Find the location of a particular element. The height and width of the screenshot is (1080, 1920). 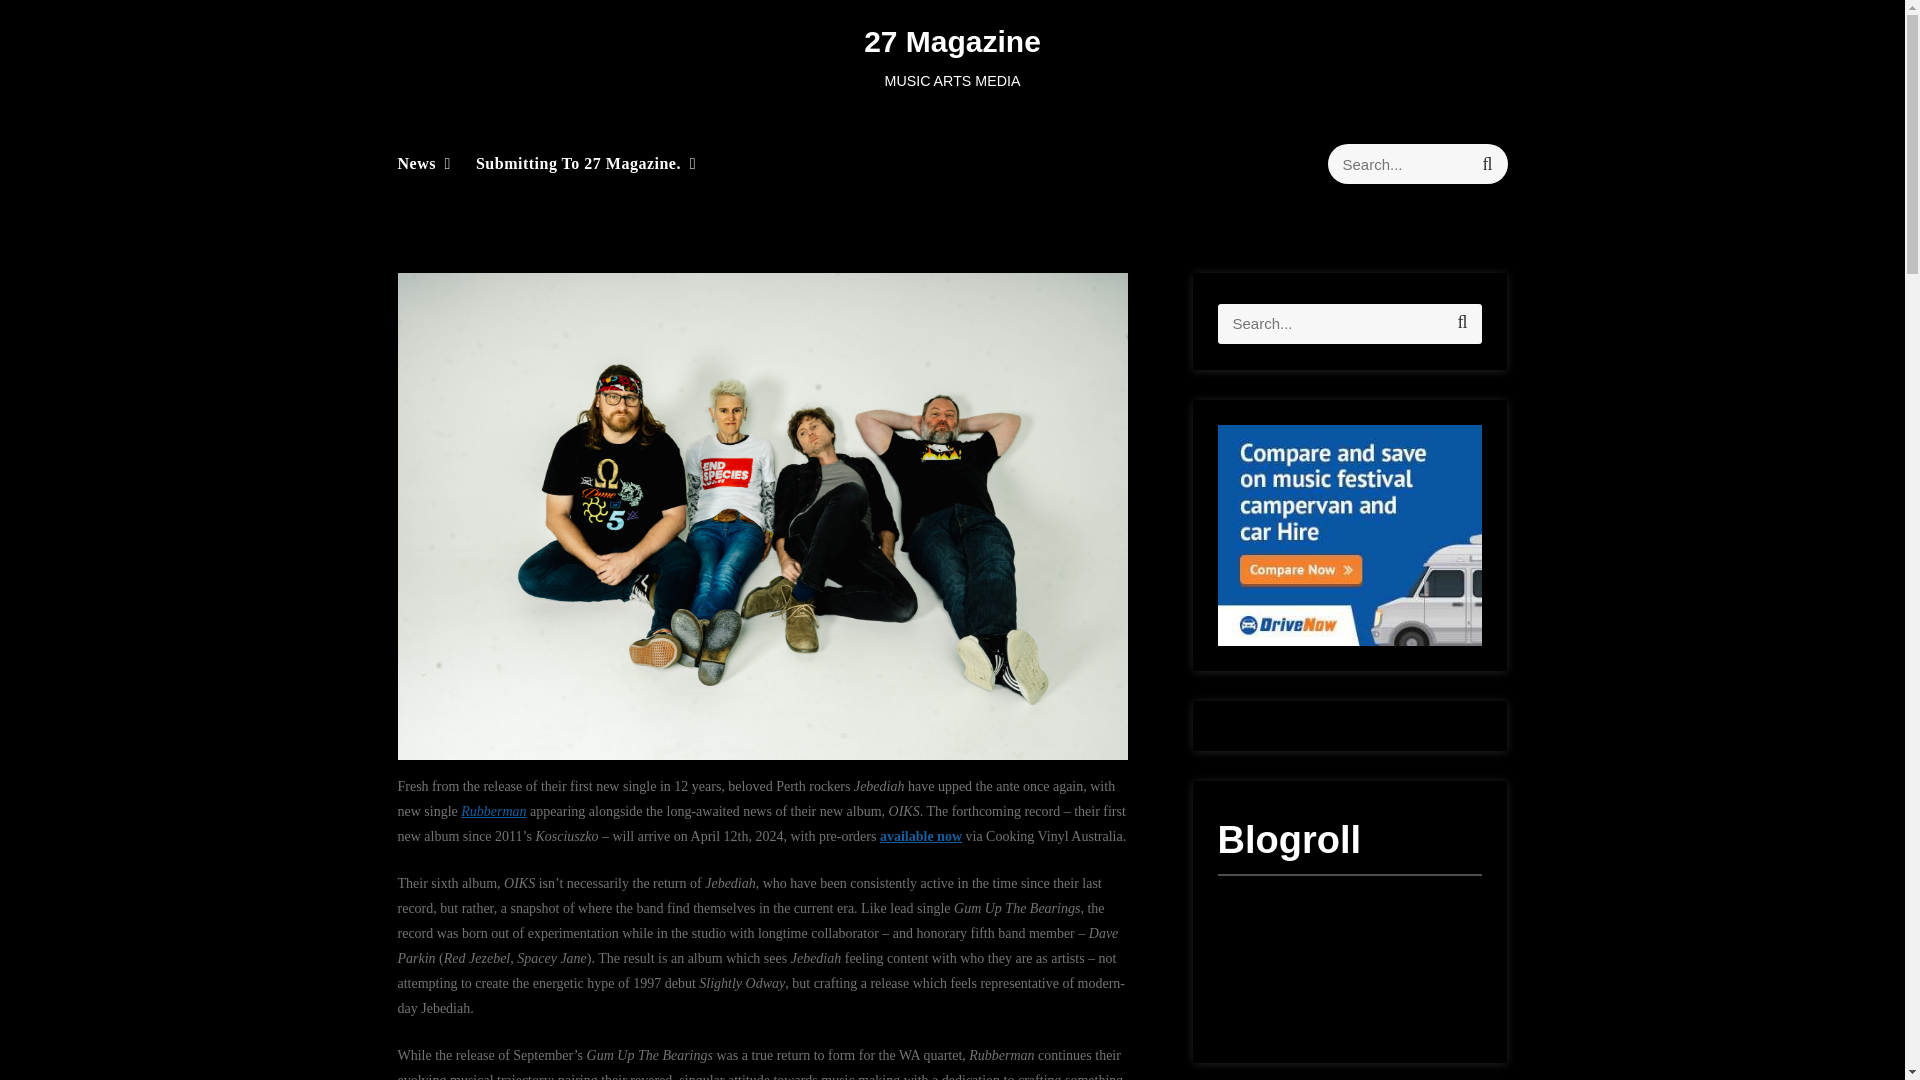

27 Magazine is located at coordinates (952, 41).